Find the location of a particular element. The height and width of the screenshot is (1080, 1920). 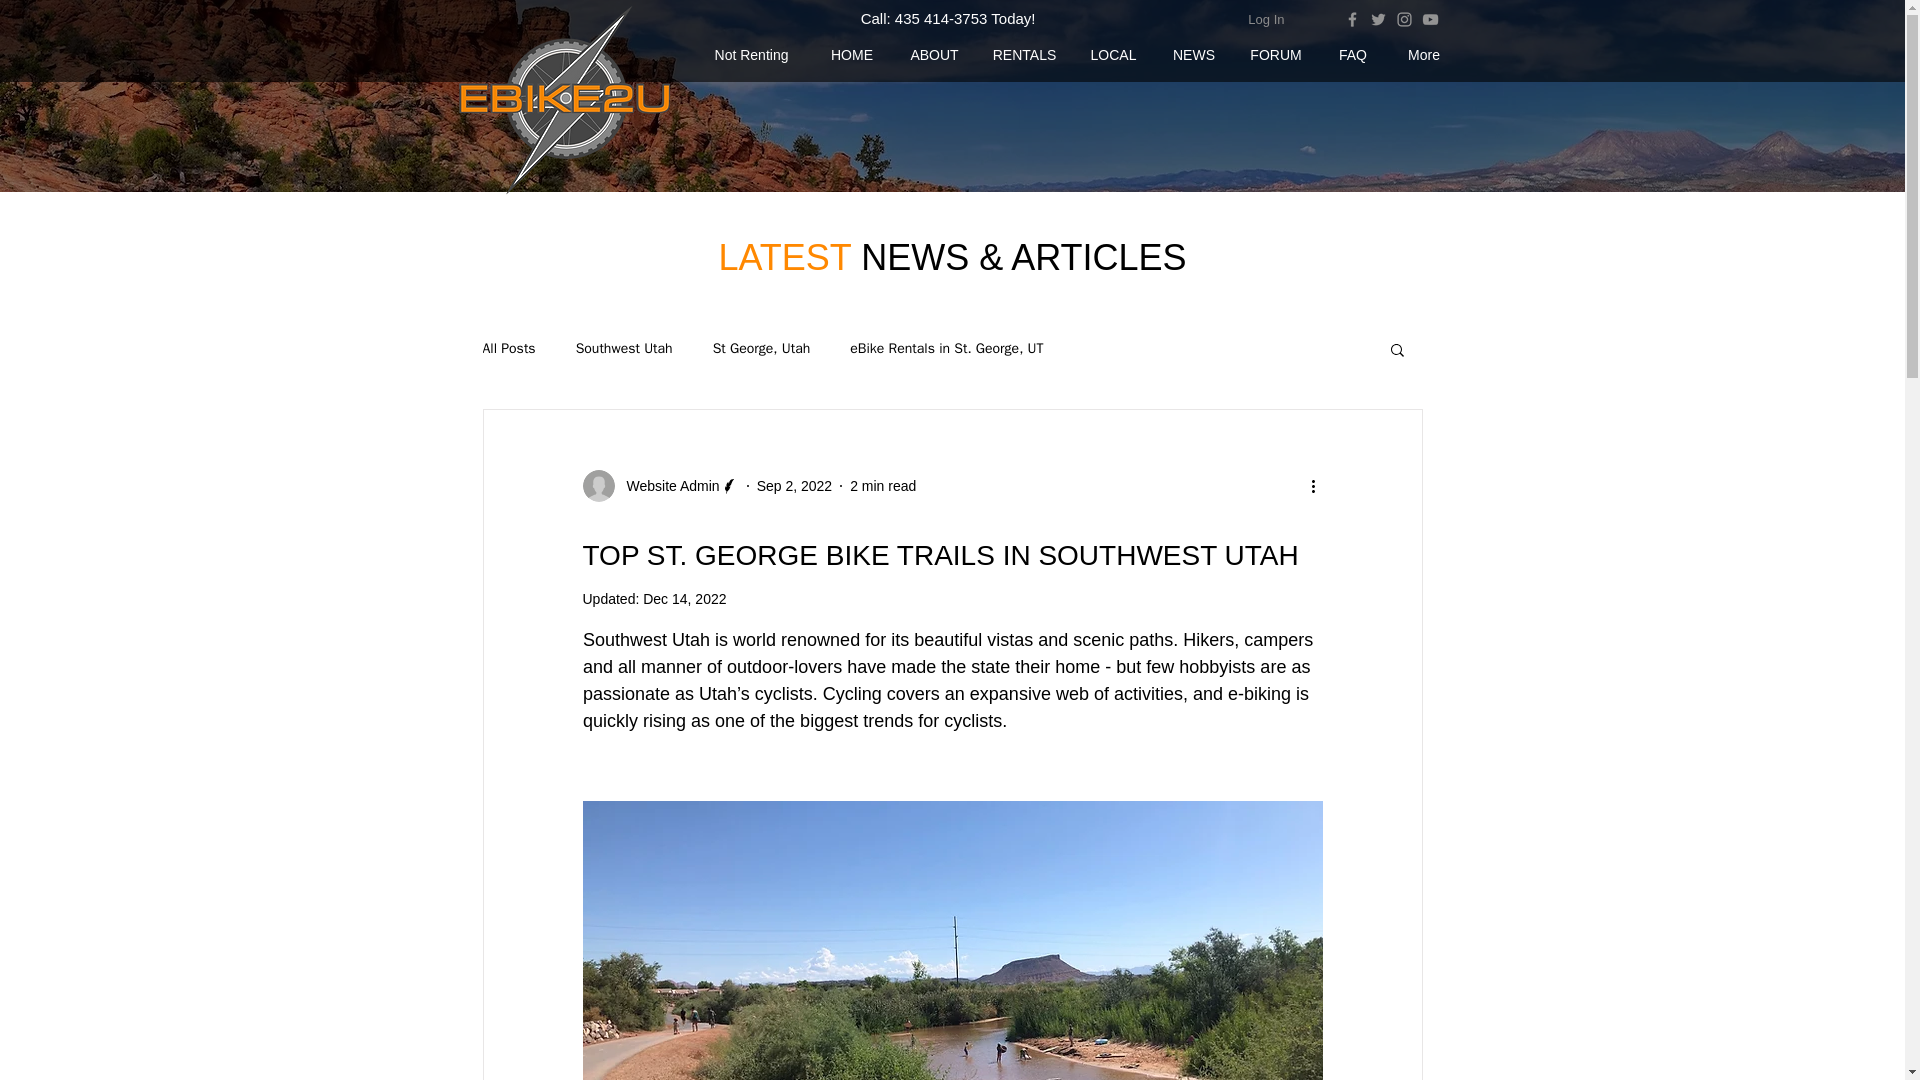

Log In is located at coordinates (1266, 20).